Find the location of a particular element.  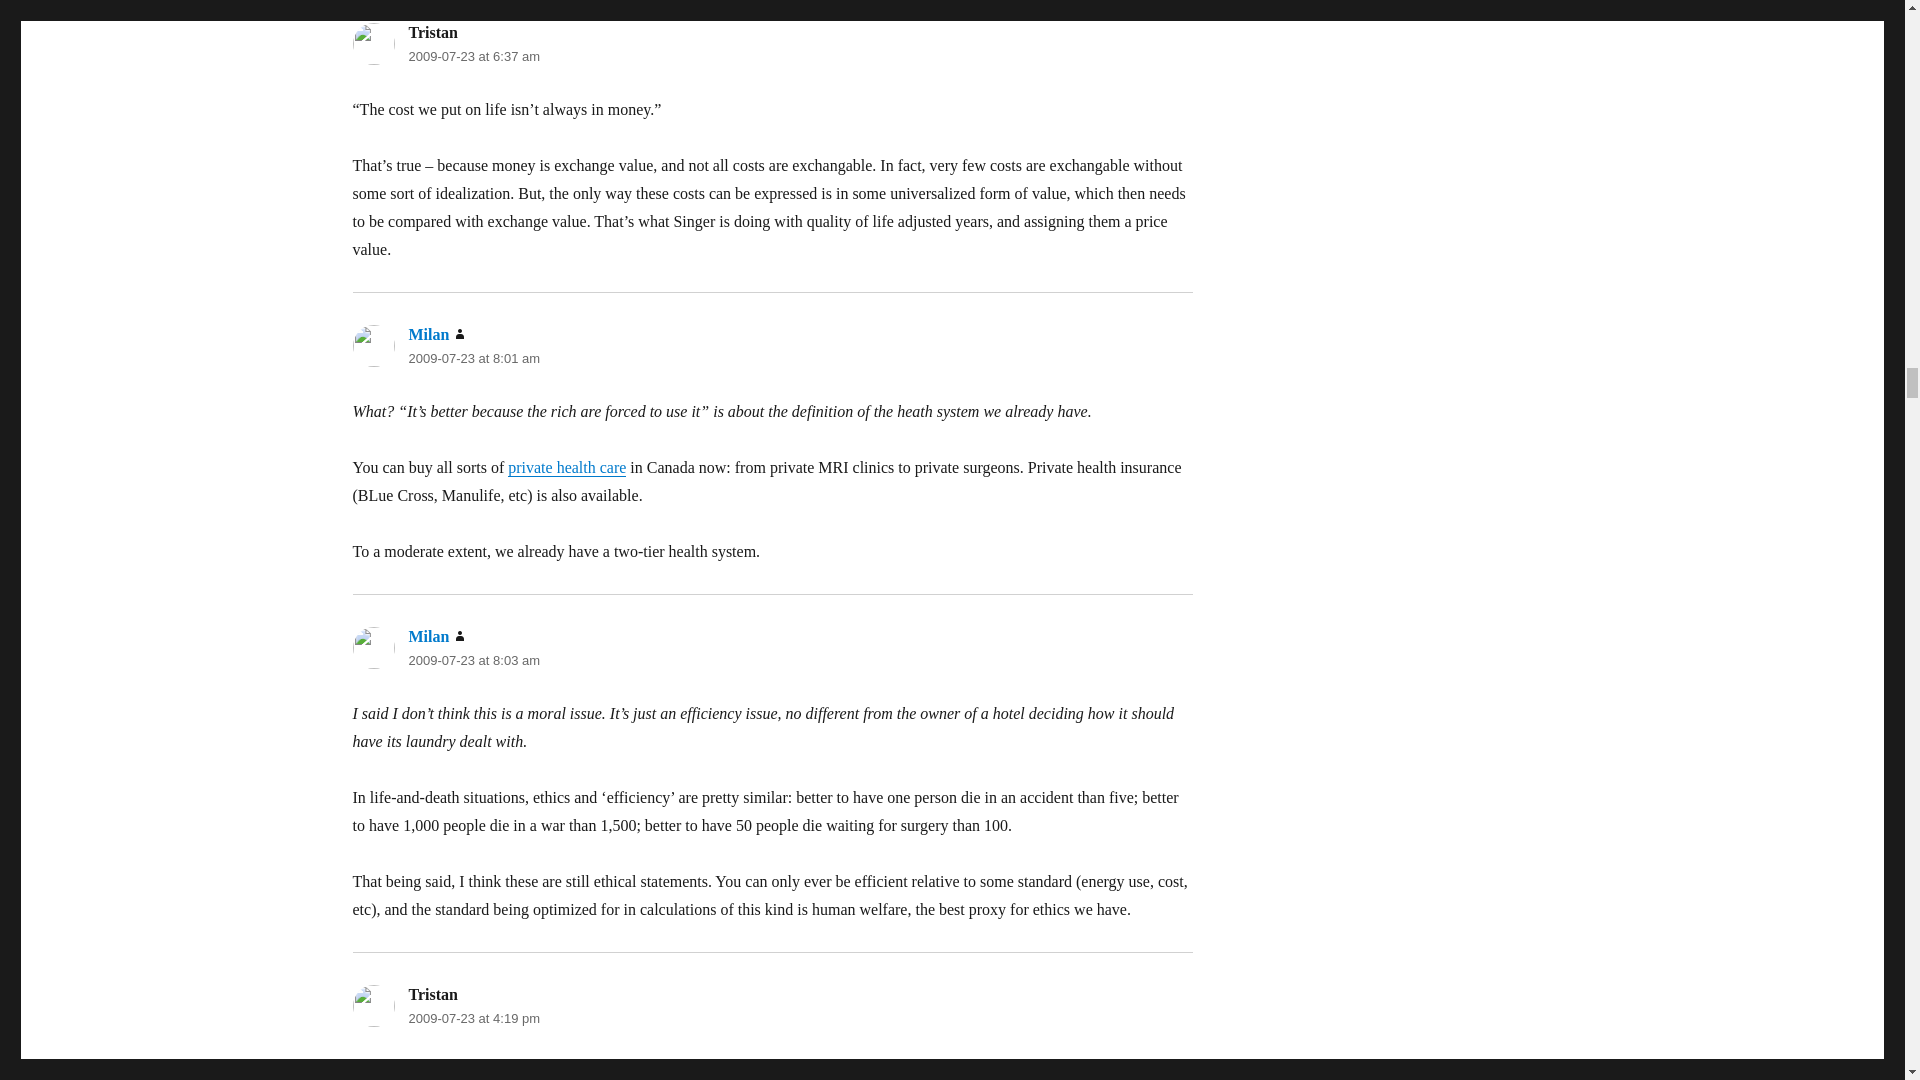

2009-07-23 at 6:37 am is located at coordinates (473, 56).